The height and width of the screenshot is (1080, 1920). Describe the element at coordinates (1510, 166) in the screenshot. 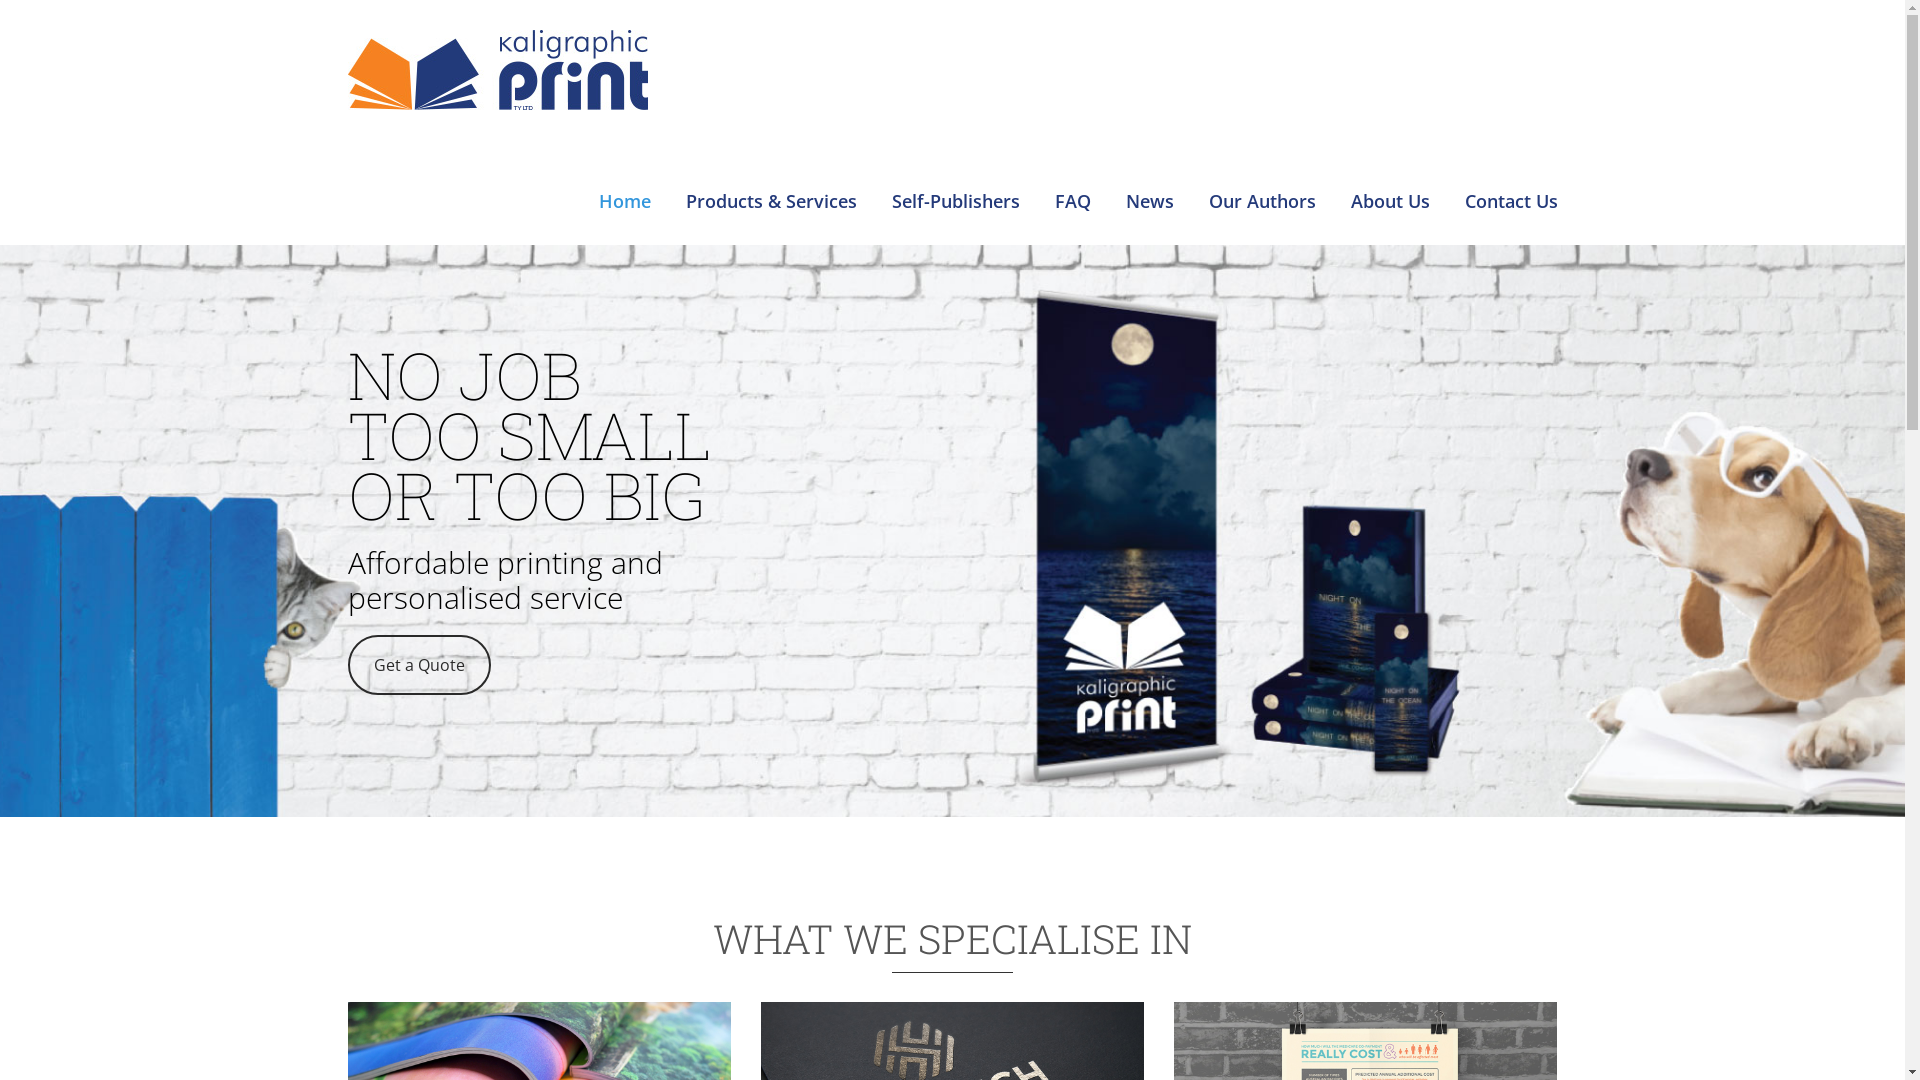

I see `Contact Us` at that location.